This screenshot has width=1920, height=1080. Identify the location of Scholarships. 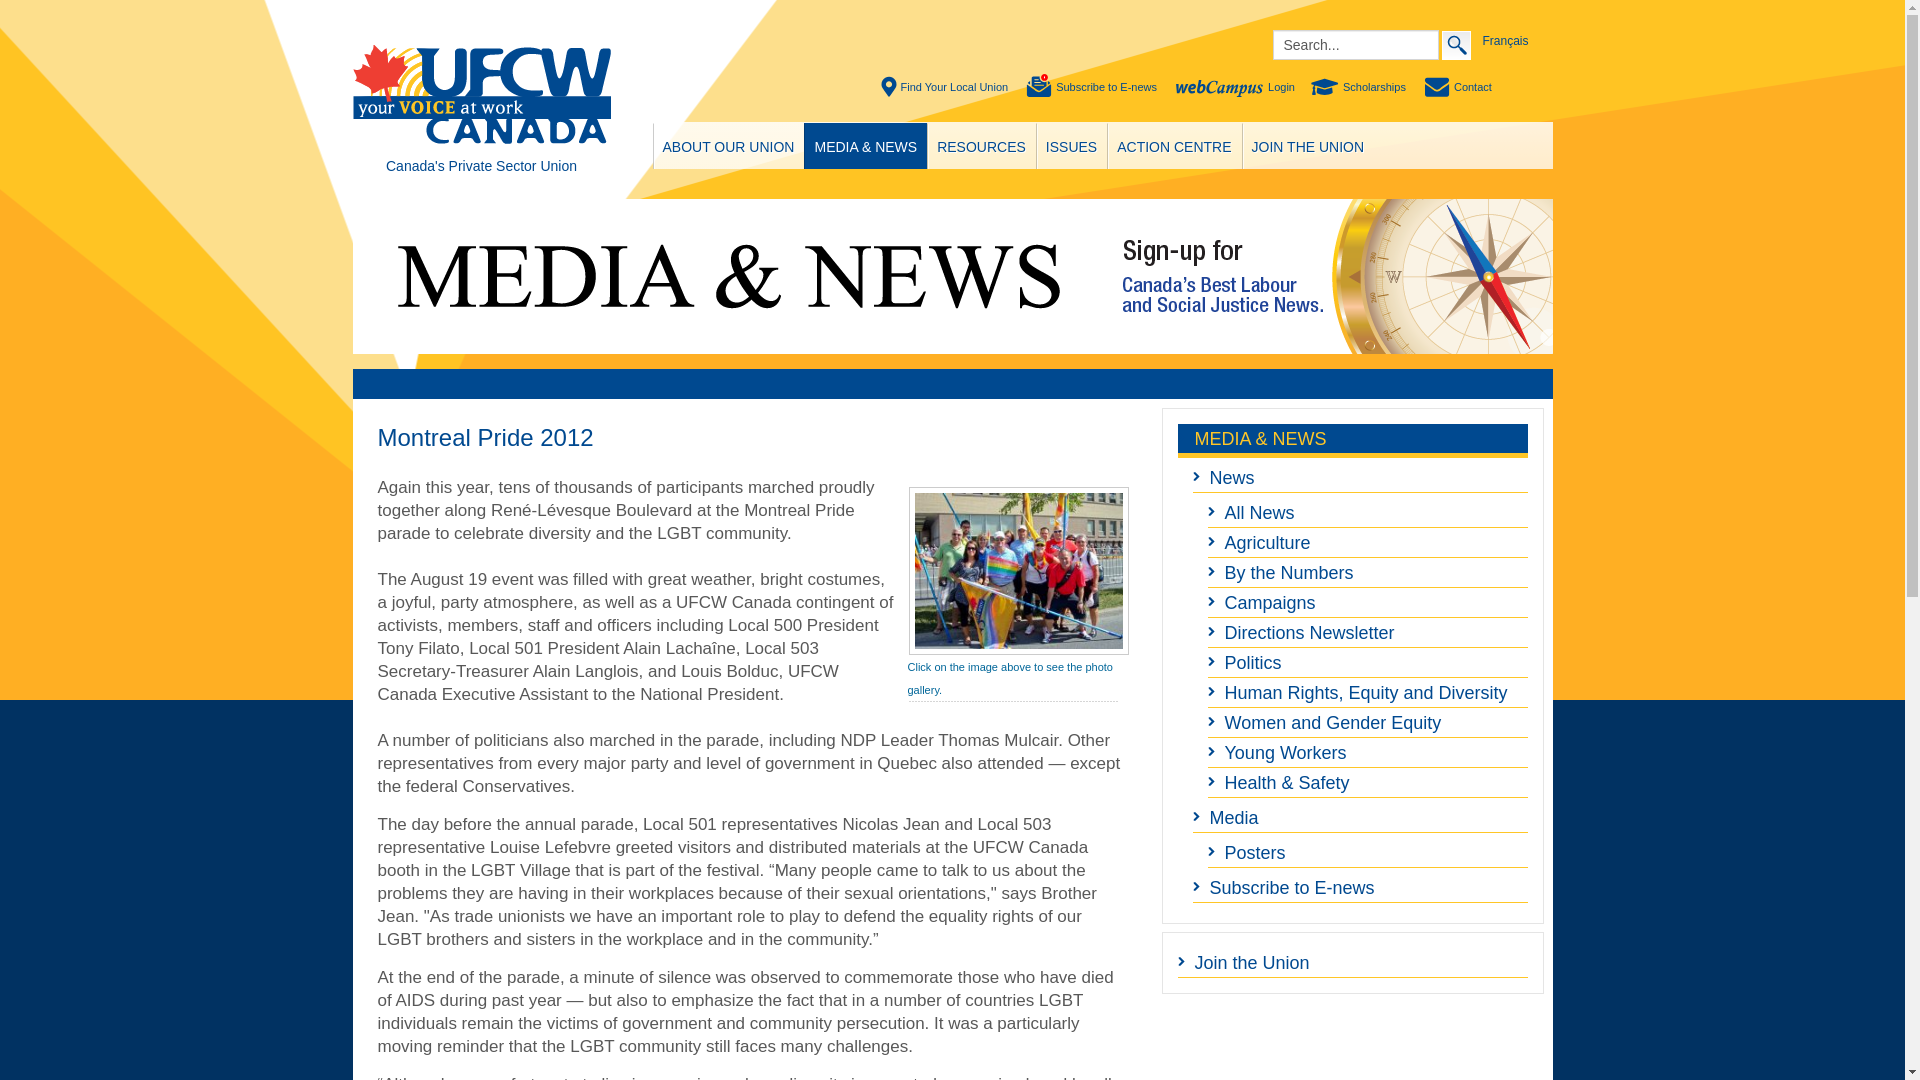
(1360, 87).